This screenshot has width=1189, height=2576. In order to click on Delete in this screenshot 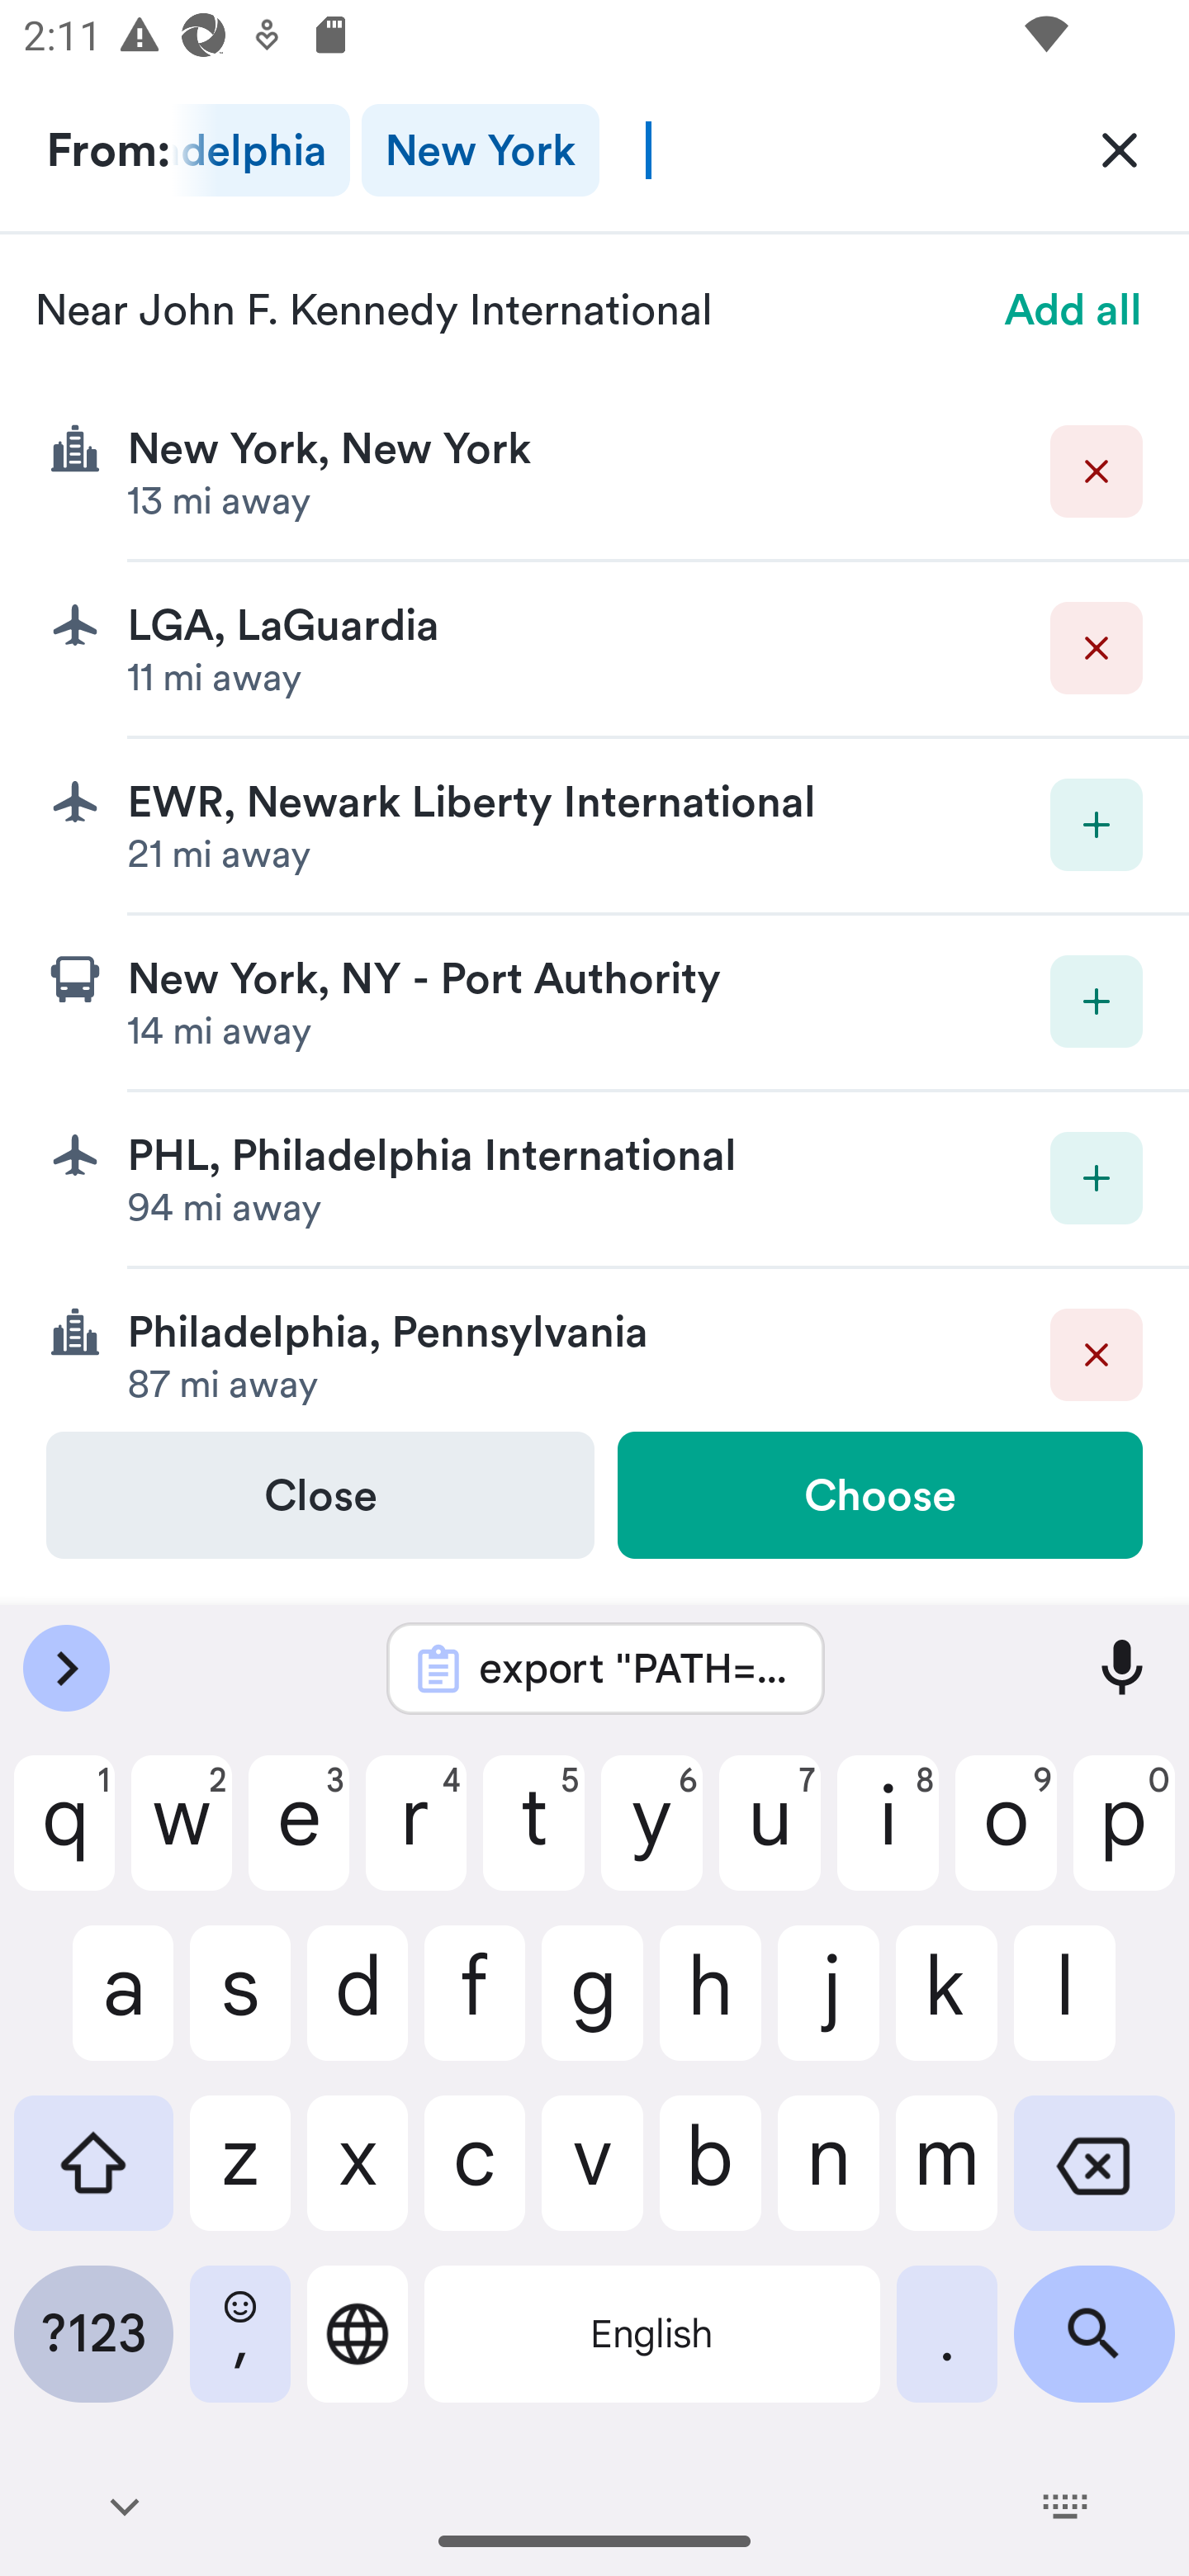, I will do `click(1097, 1354)`.